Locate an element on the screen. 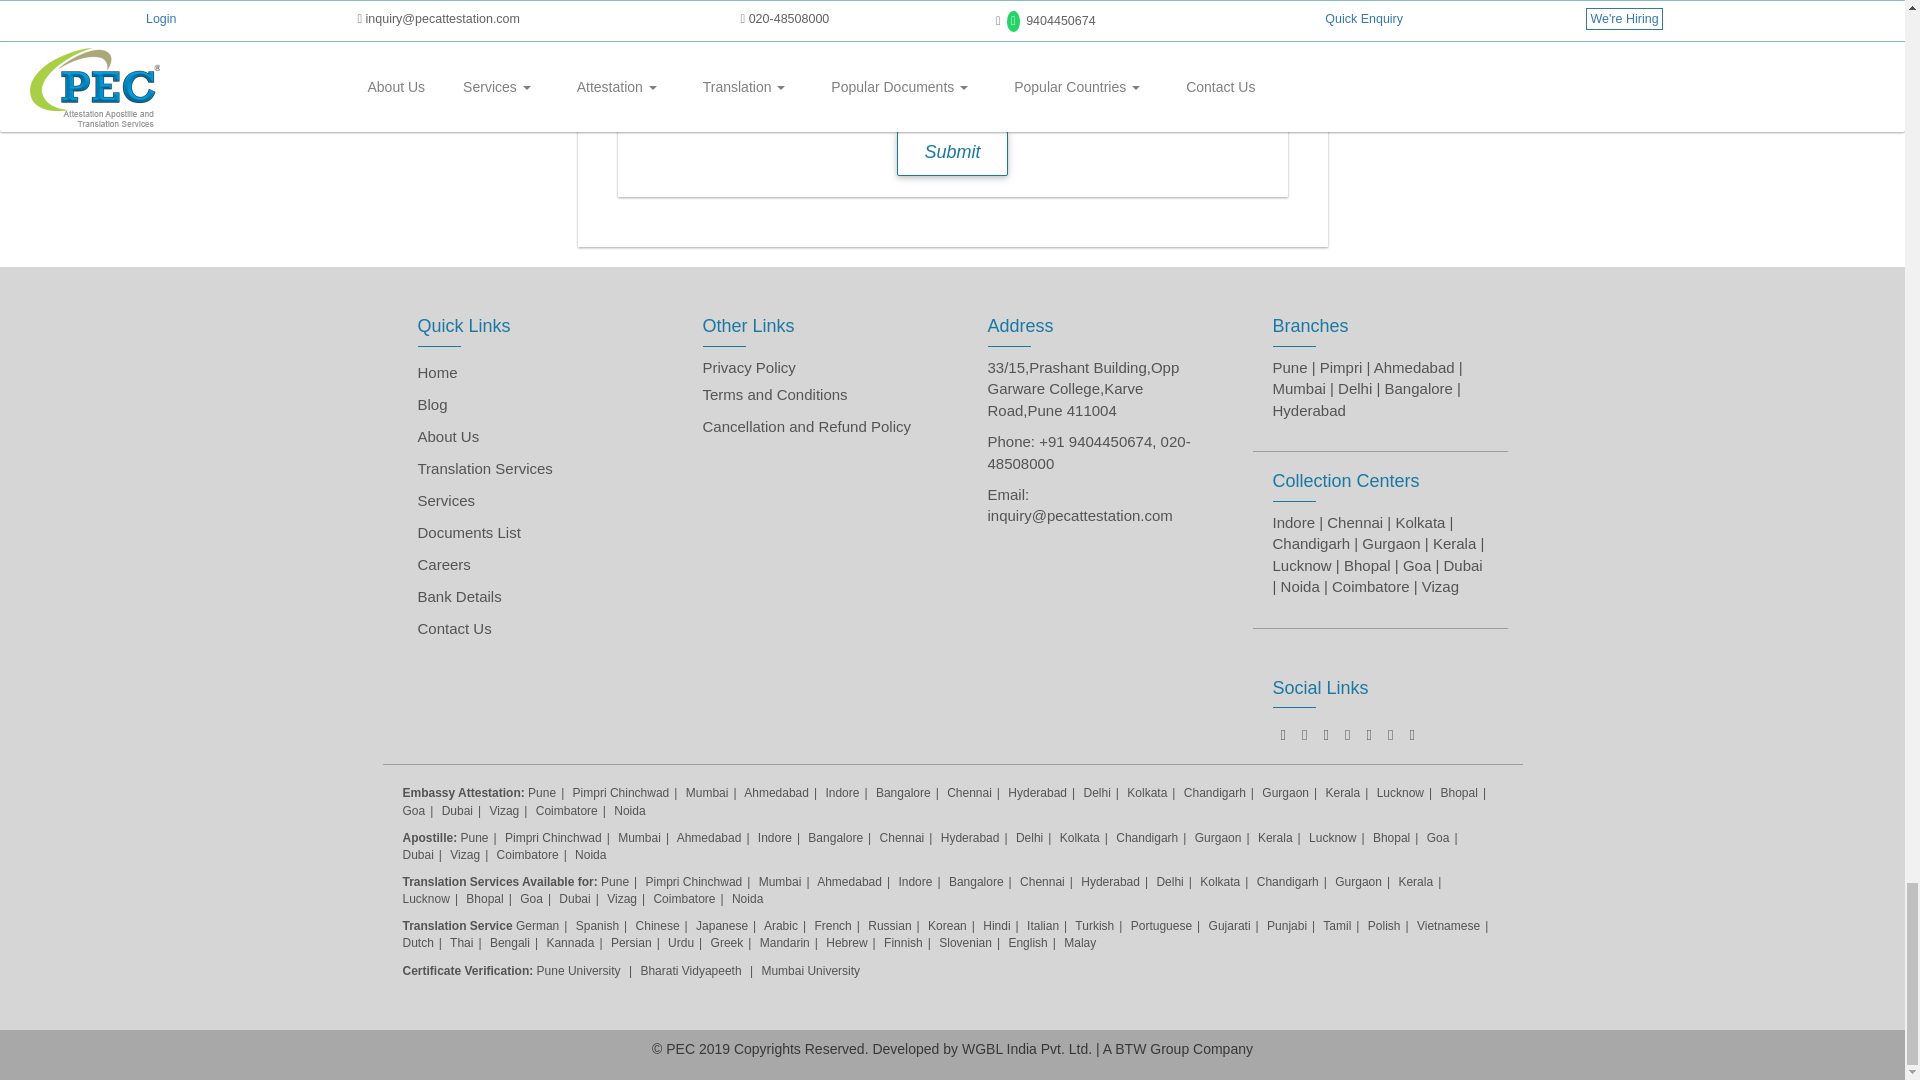  About Us is located at coordinates (449, 436).